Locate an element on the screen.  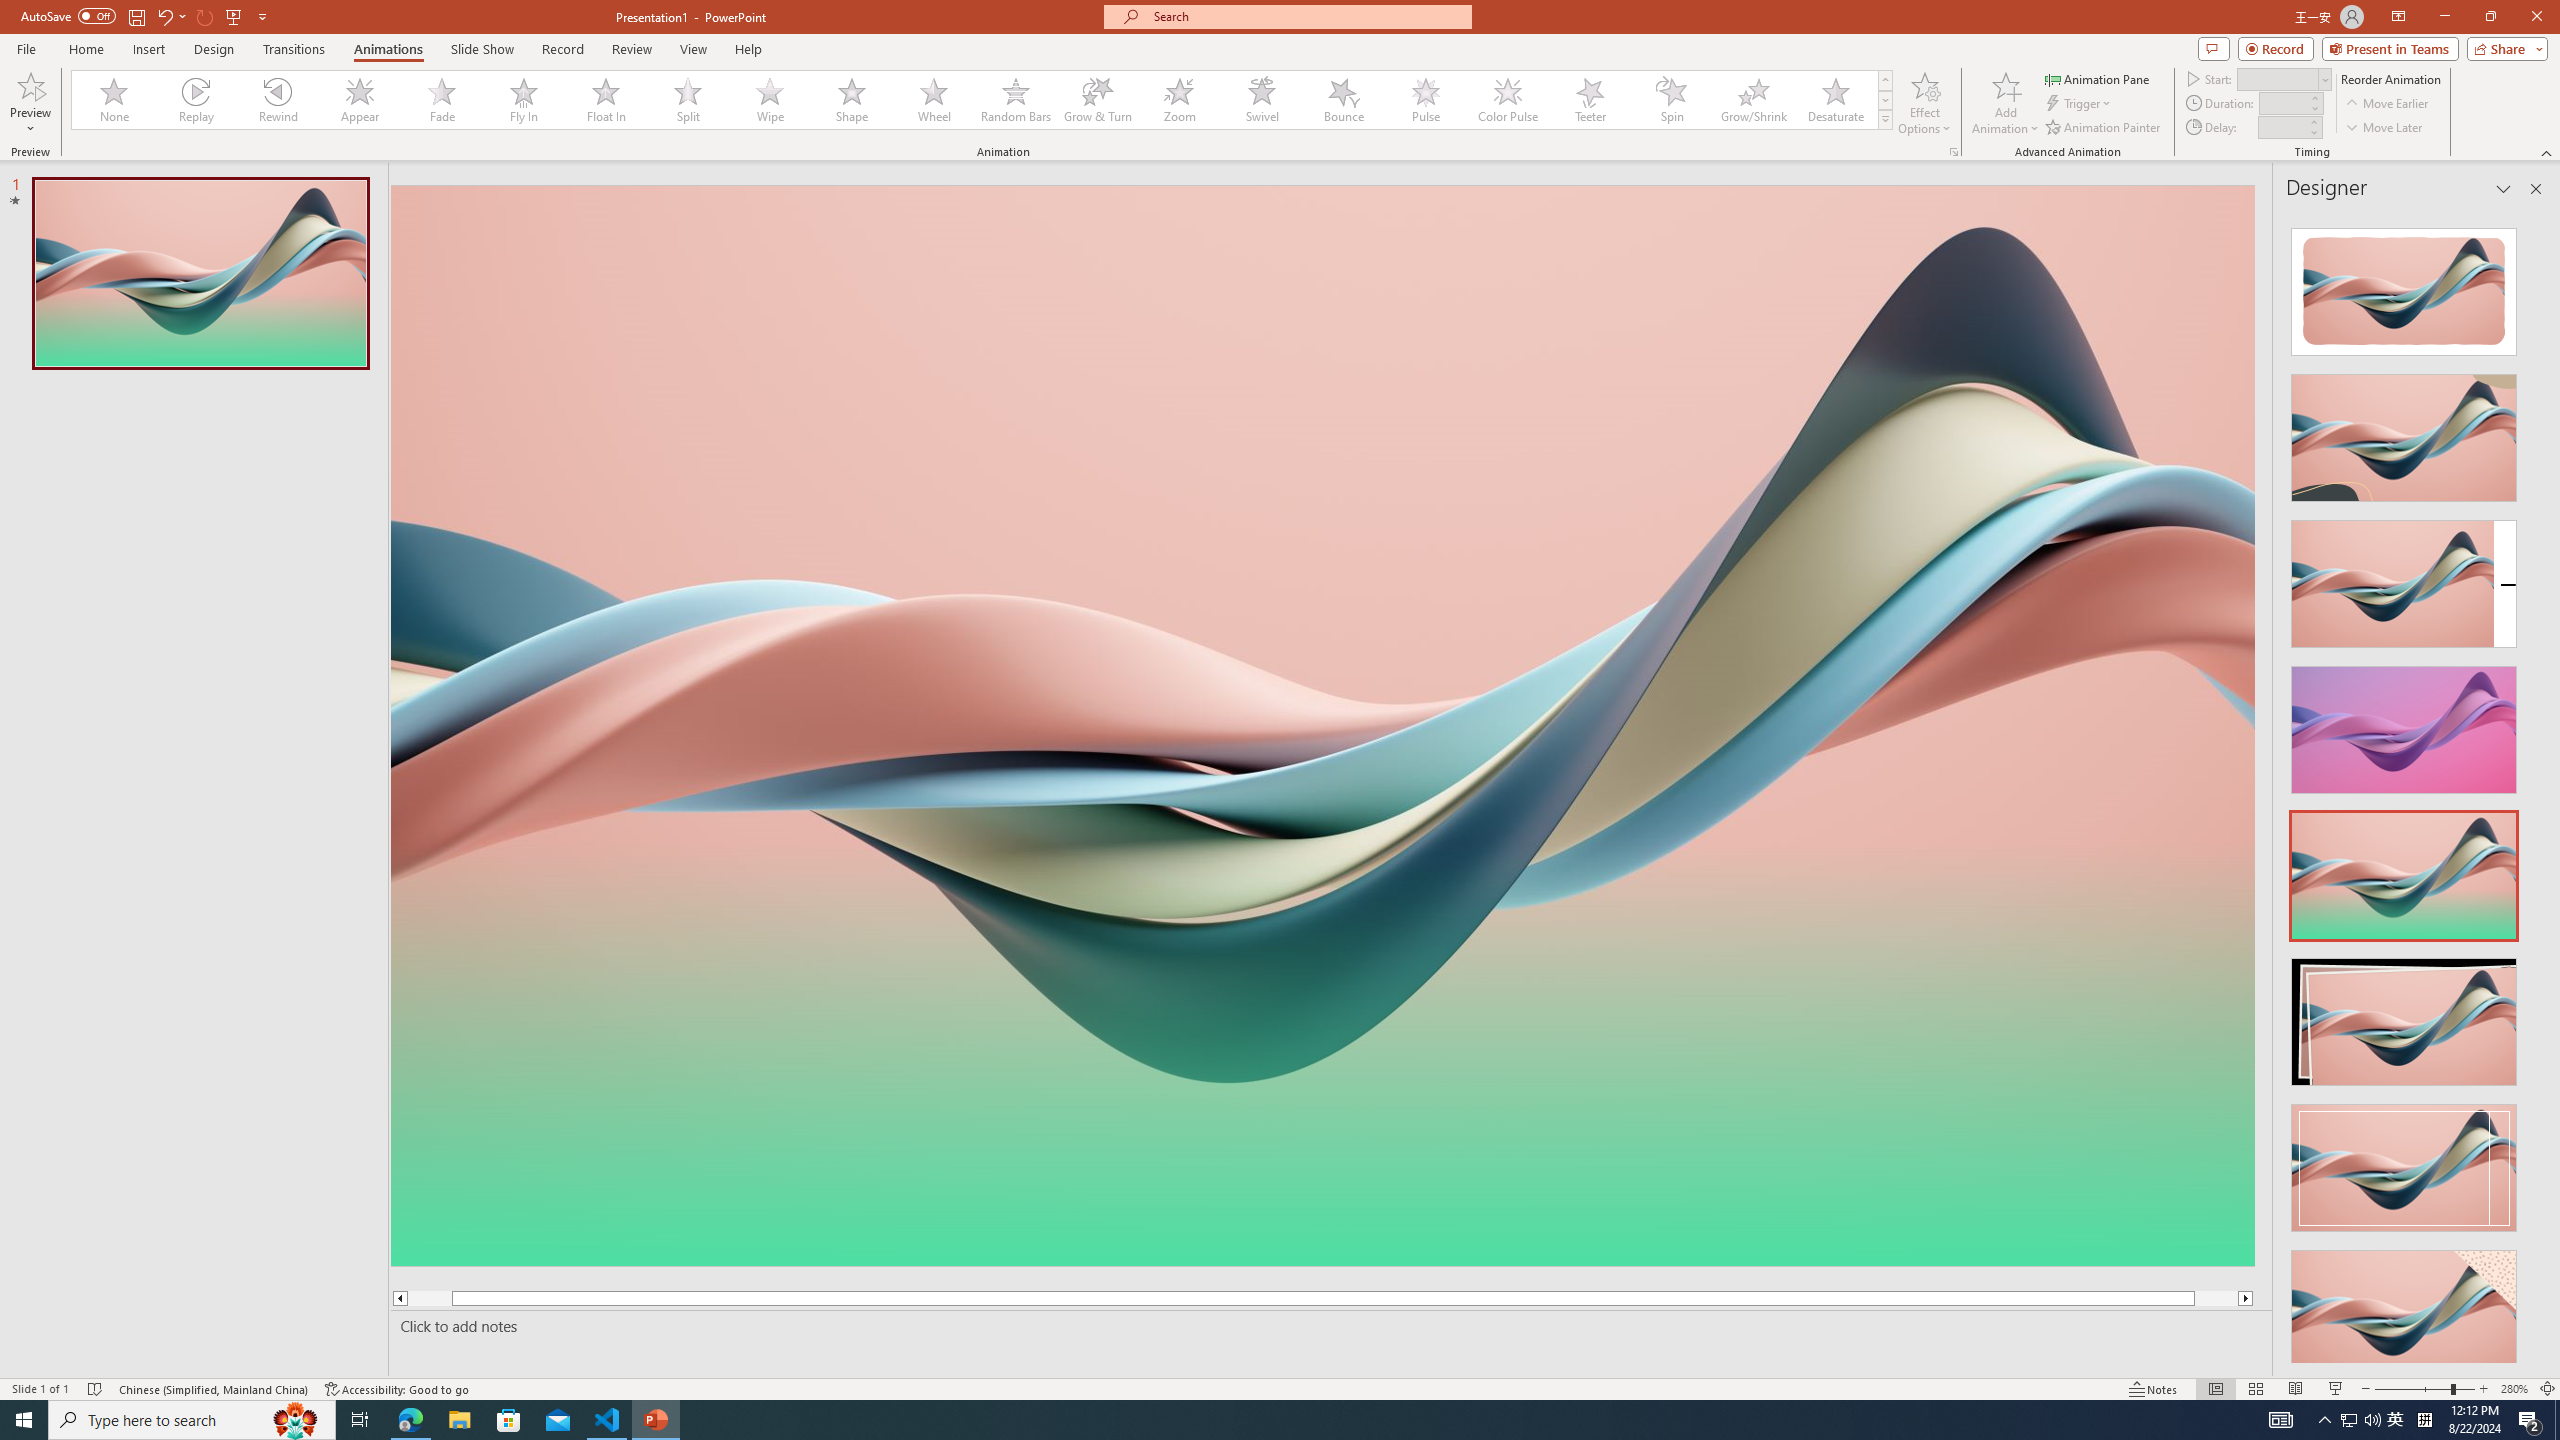
Desaturate is located at coordinates (1835, 100).